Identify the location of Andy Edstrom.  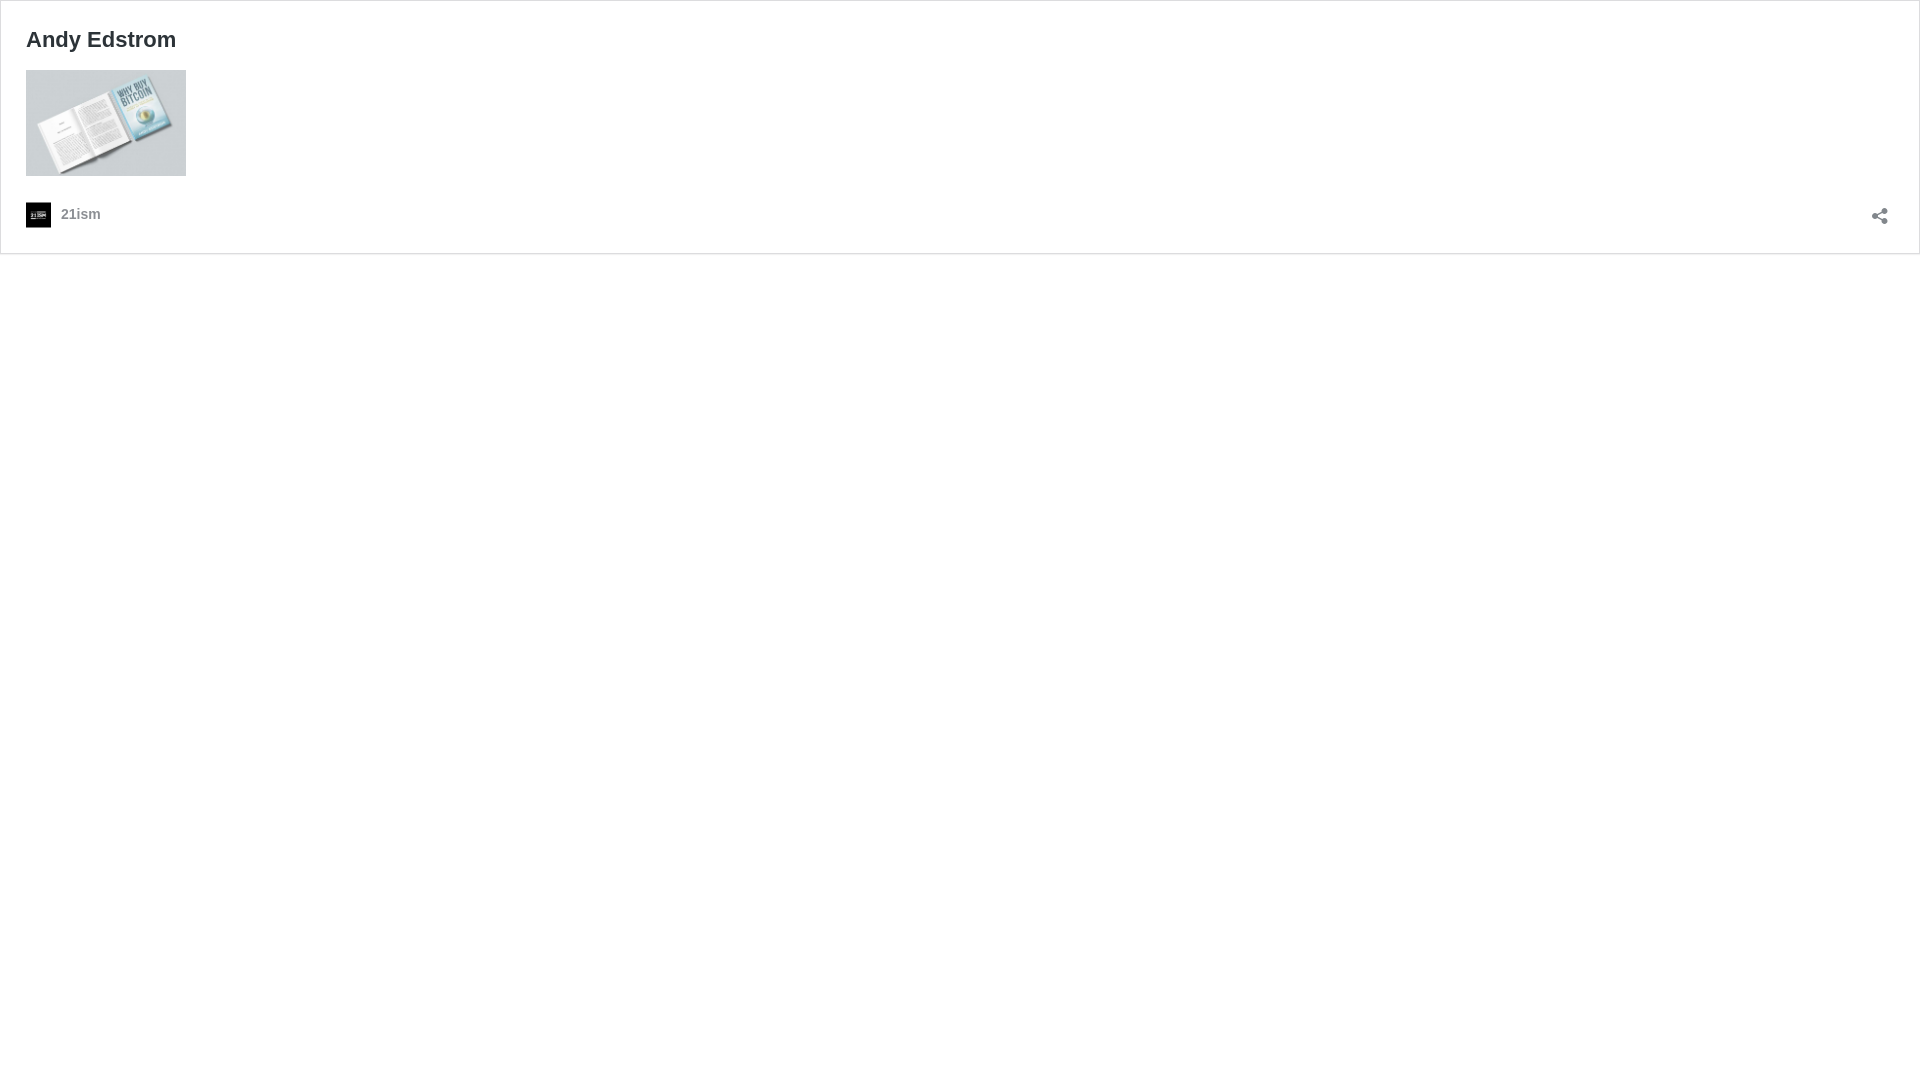
(101, 40).